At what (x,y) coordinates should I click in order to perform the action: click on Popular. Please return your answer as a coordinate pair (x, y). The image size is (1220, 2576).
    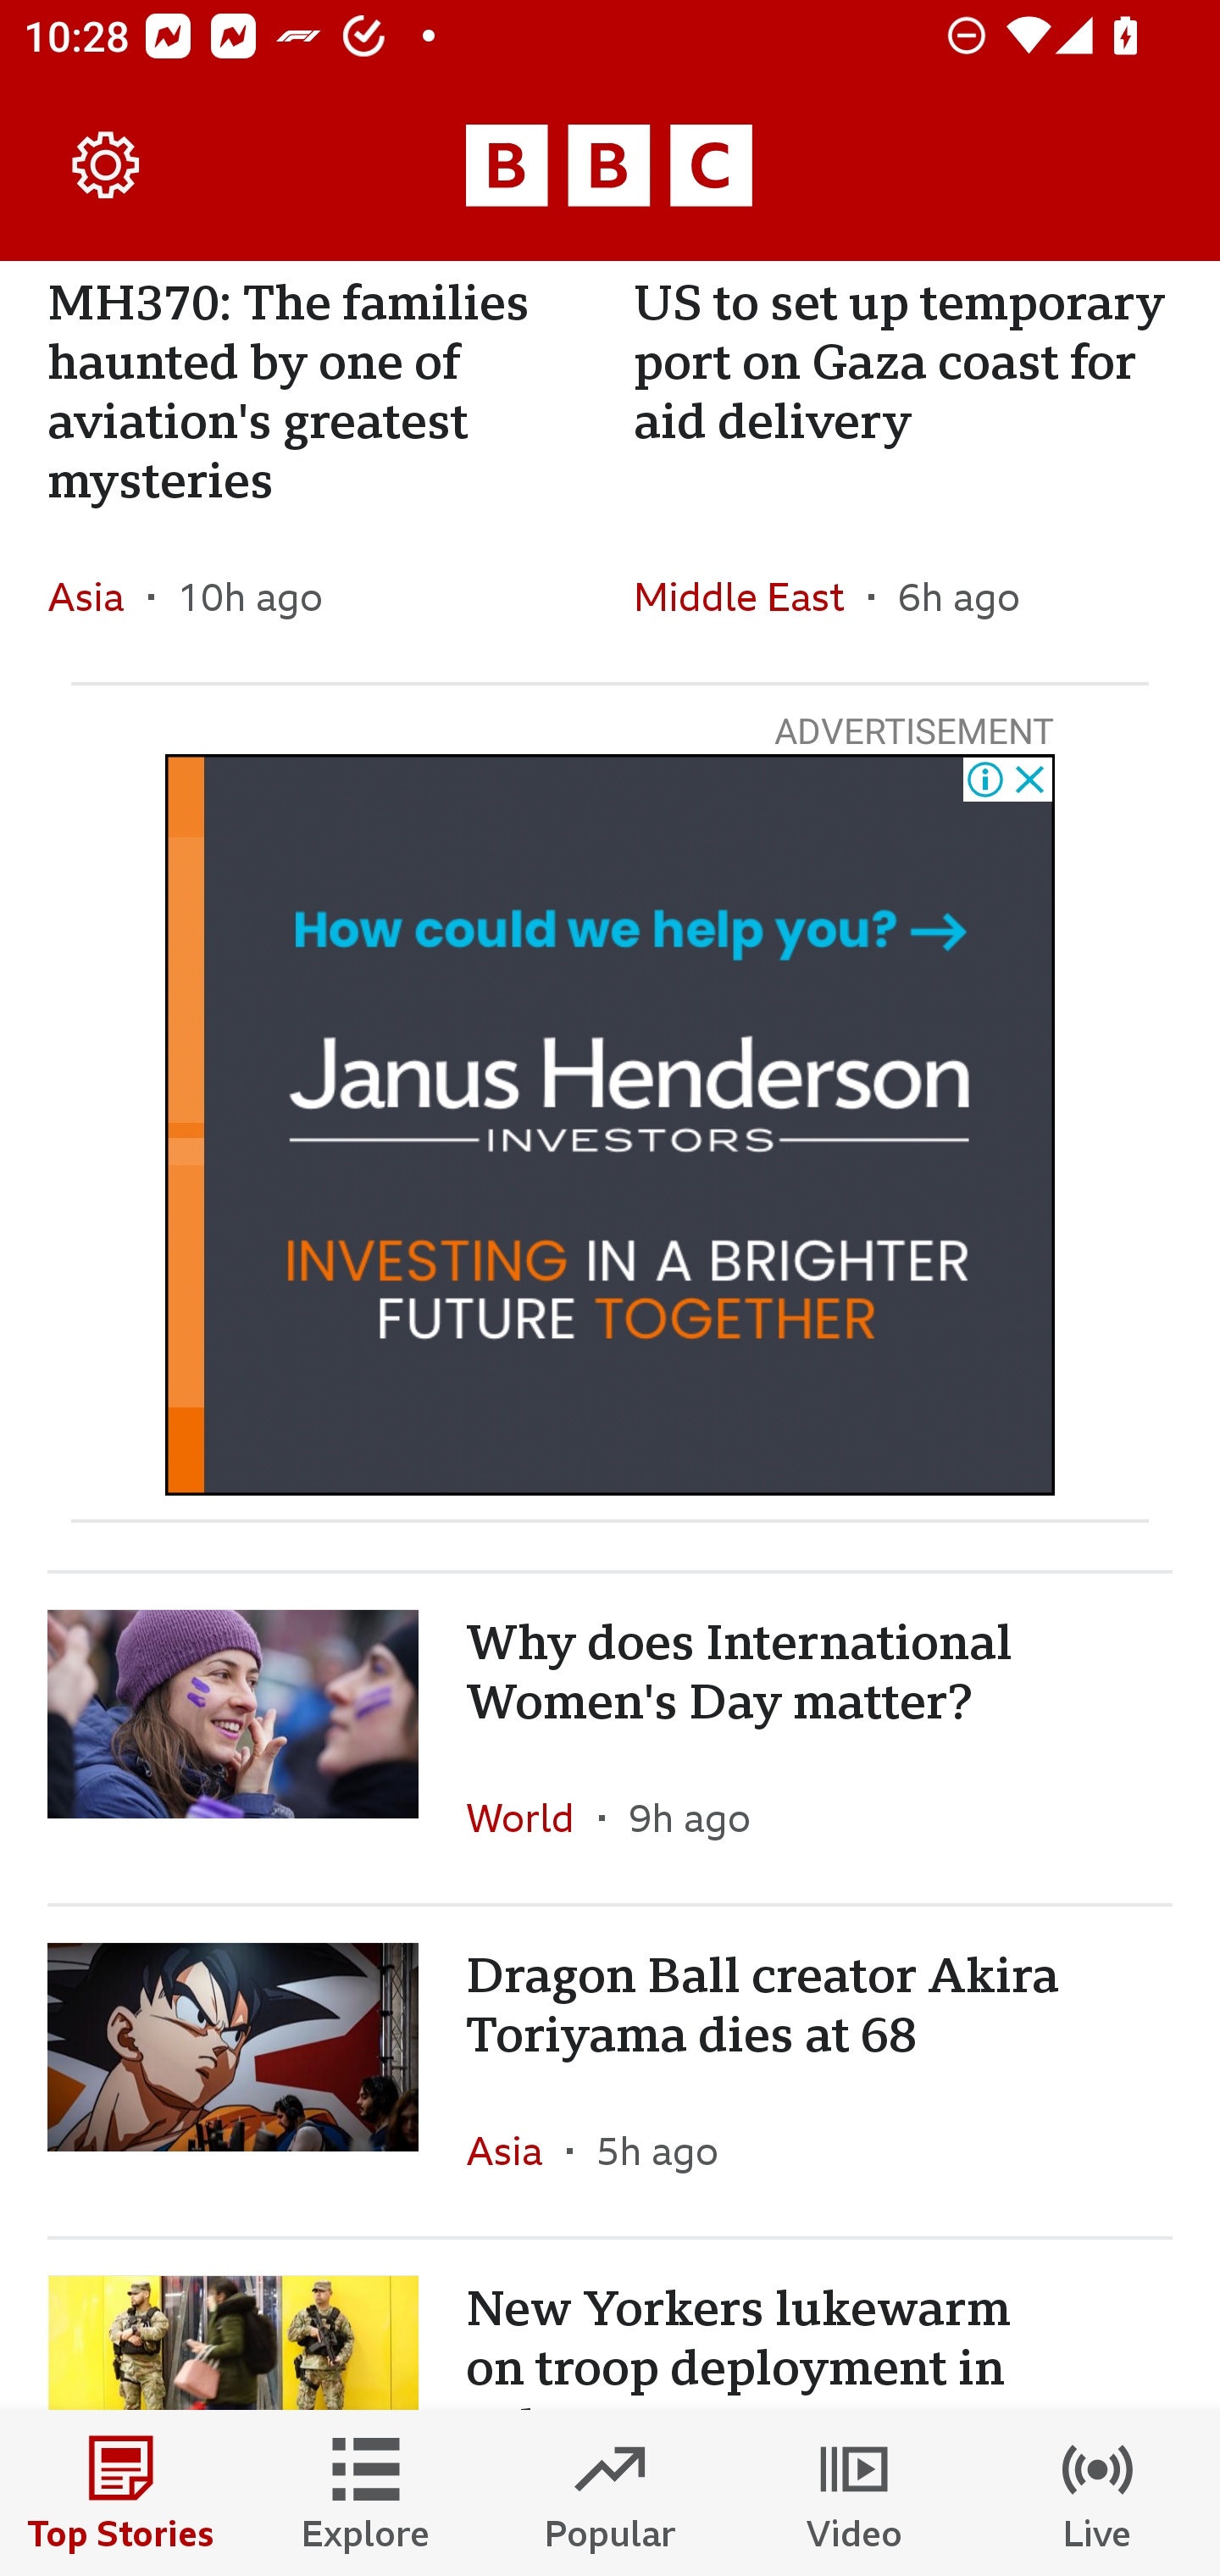
    Looking at the image, I should click on (610, 2493).